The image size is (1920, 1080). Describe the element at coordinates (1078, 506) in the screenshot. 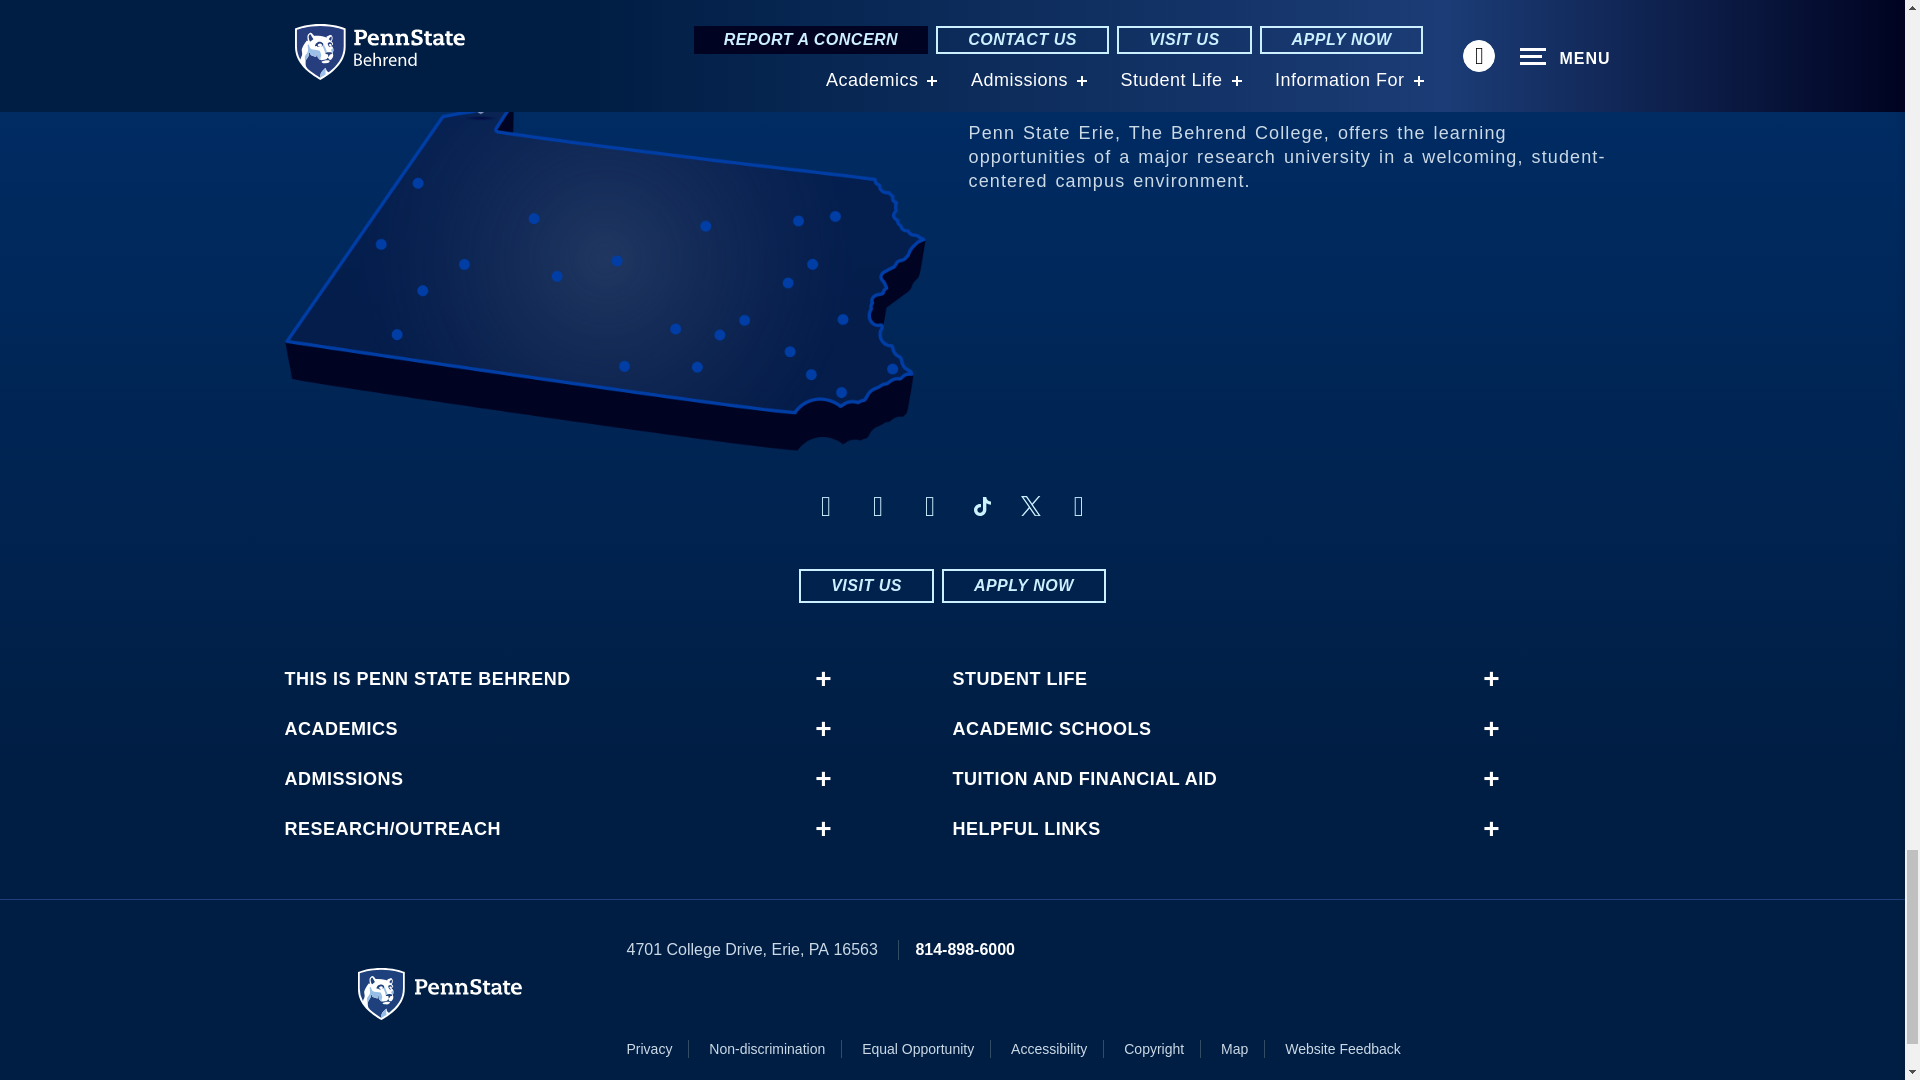

I see `YouTube` at that location.